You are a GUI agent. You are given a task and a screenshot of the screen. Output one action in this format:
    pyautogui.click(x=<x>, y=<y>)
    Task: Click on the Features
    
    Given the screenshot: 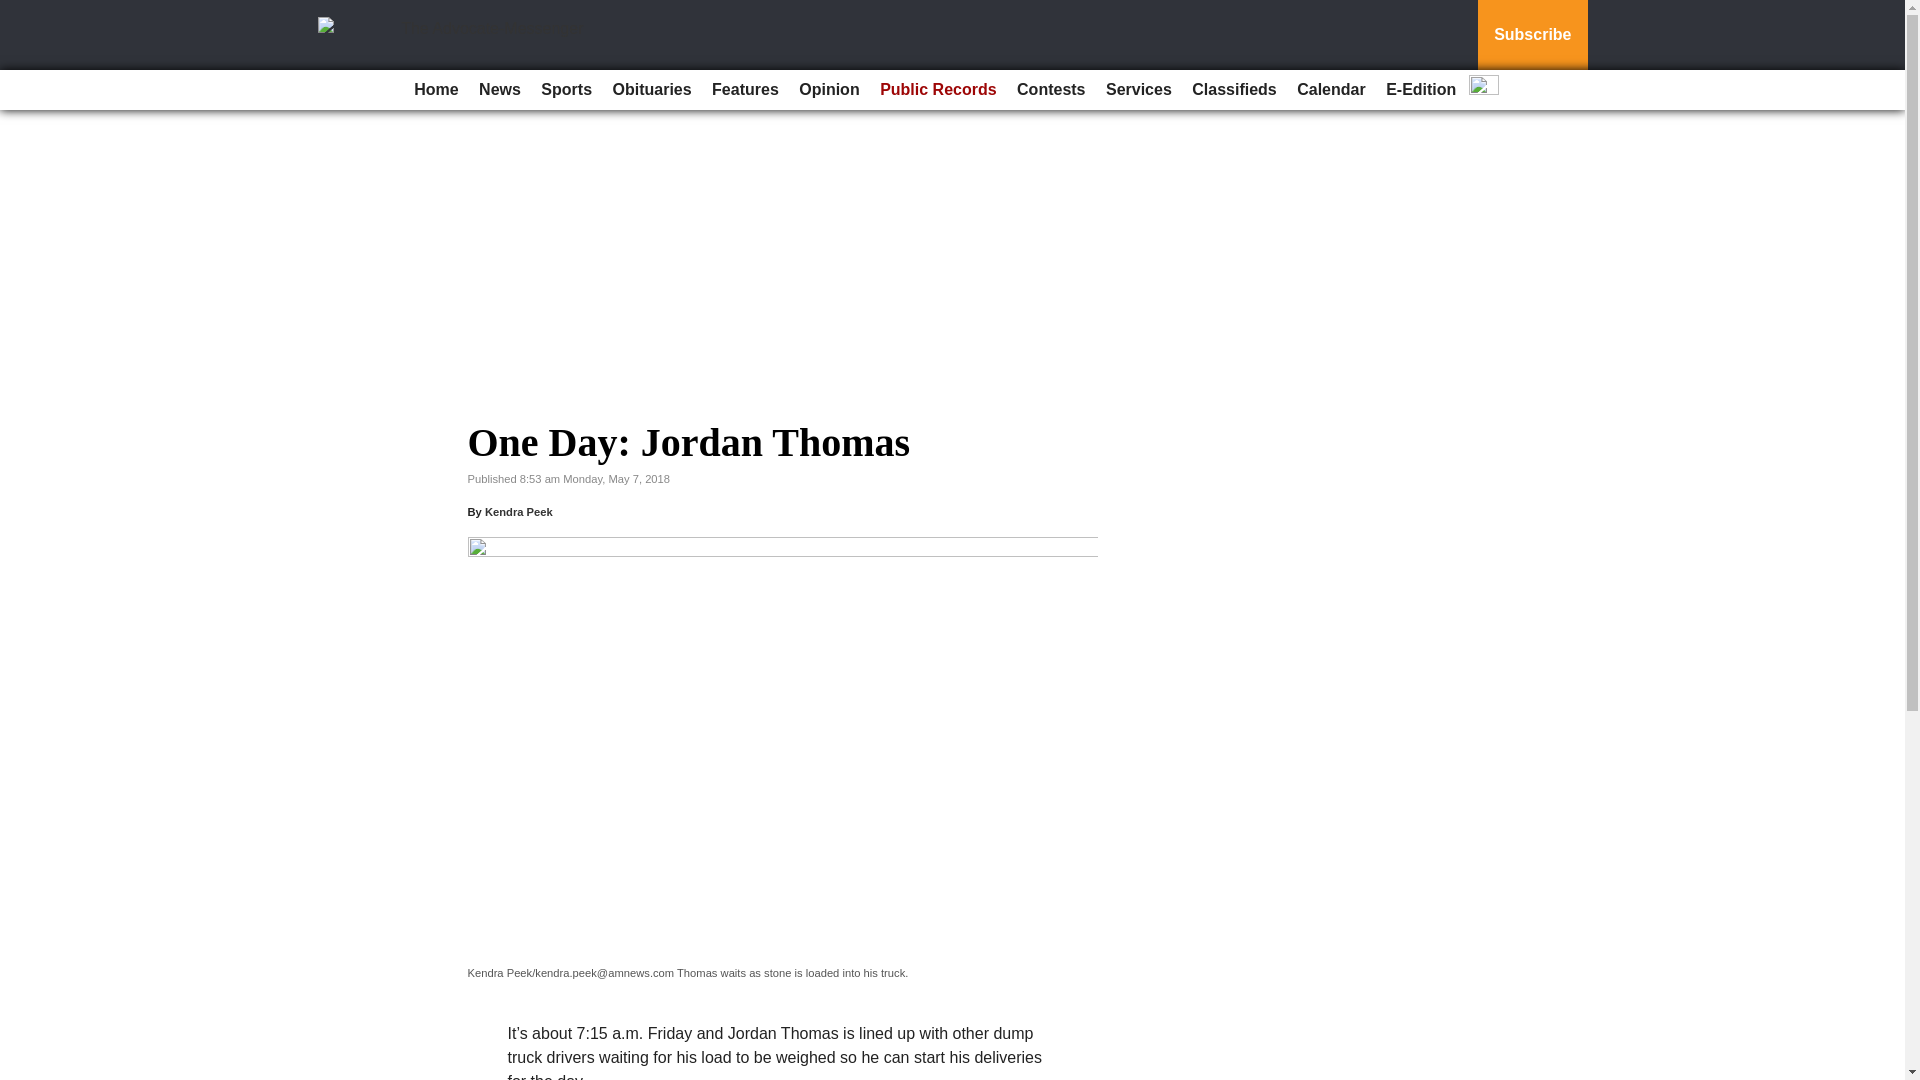 What is the action you would take?
    pyautogui.click(x=746, y=90)
    